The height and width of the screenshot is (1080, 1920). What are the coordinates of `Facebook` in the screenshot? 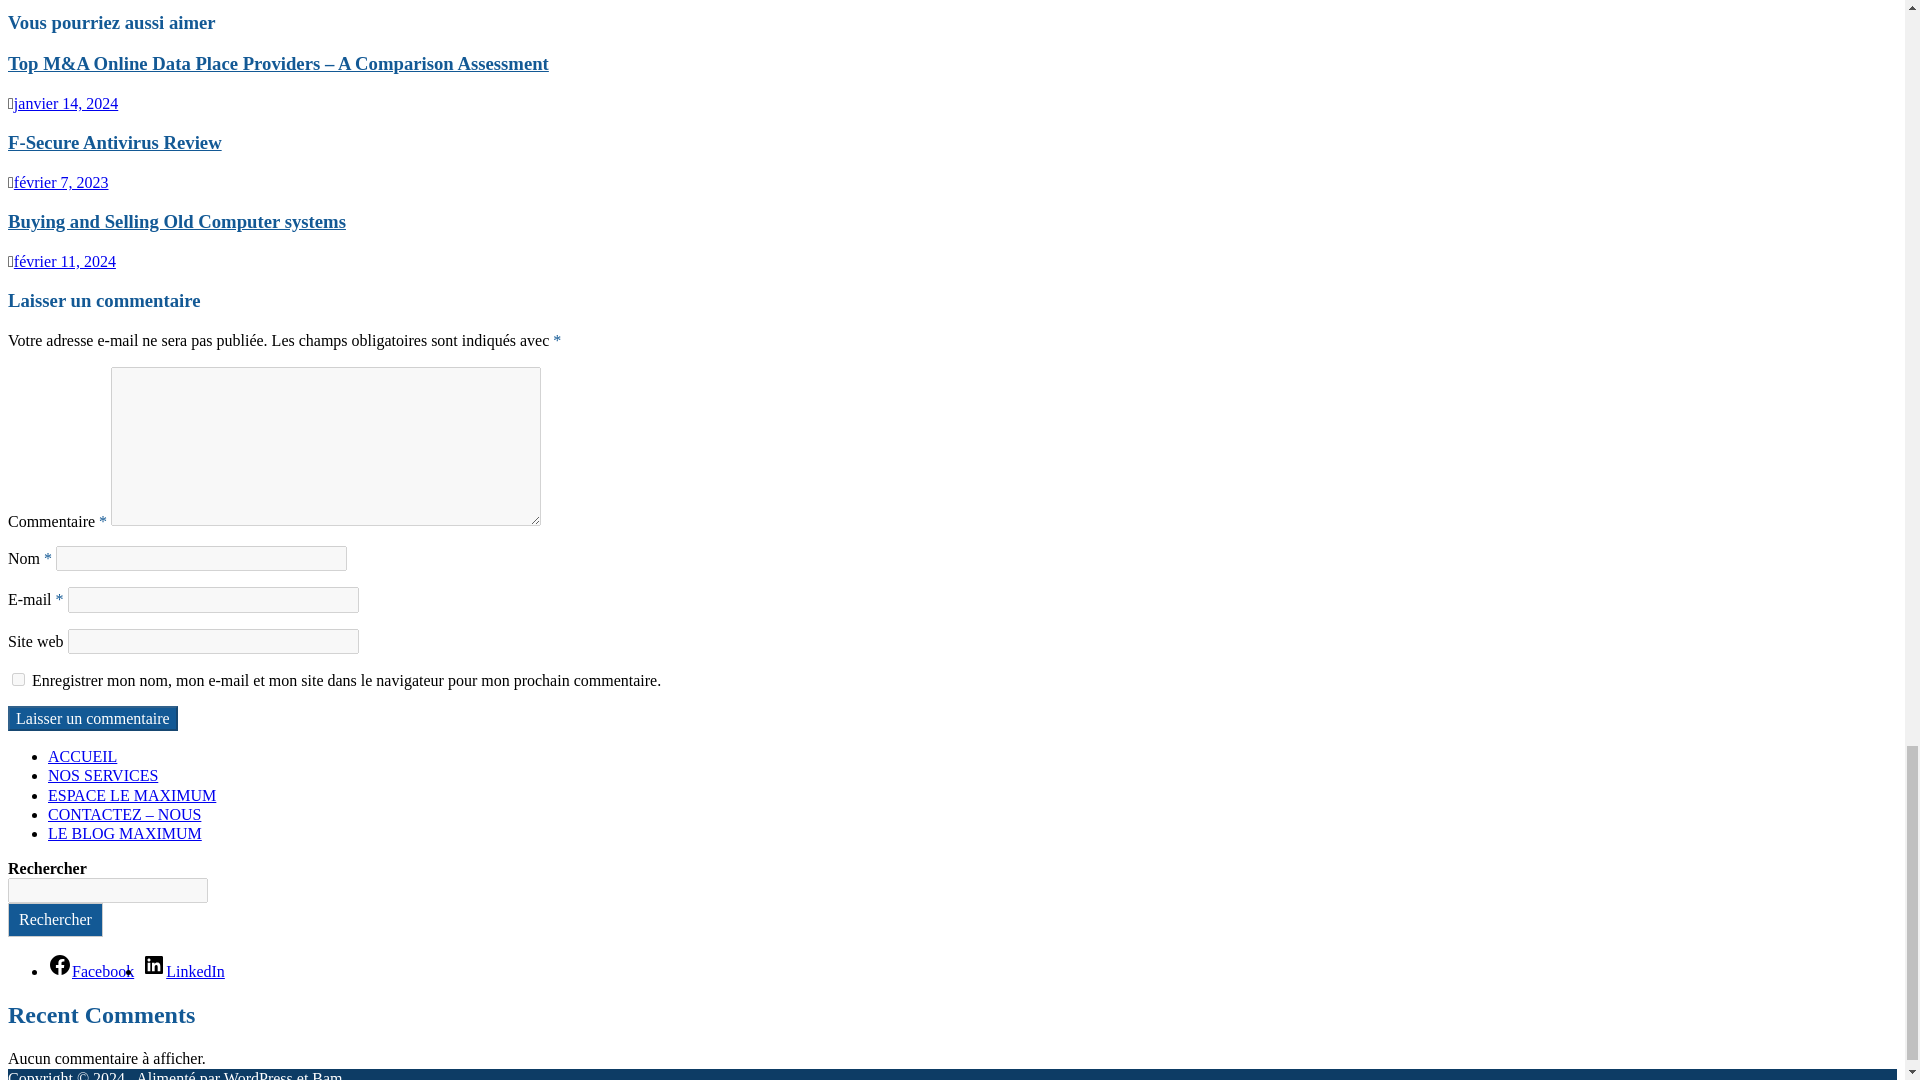 It's located at (91, 971).